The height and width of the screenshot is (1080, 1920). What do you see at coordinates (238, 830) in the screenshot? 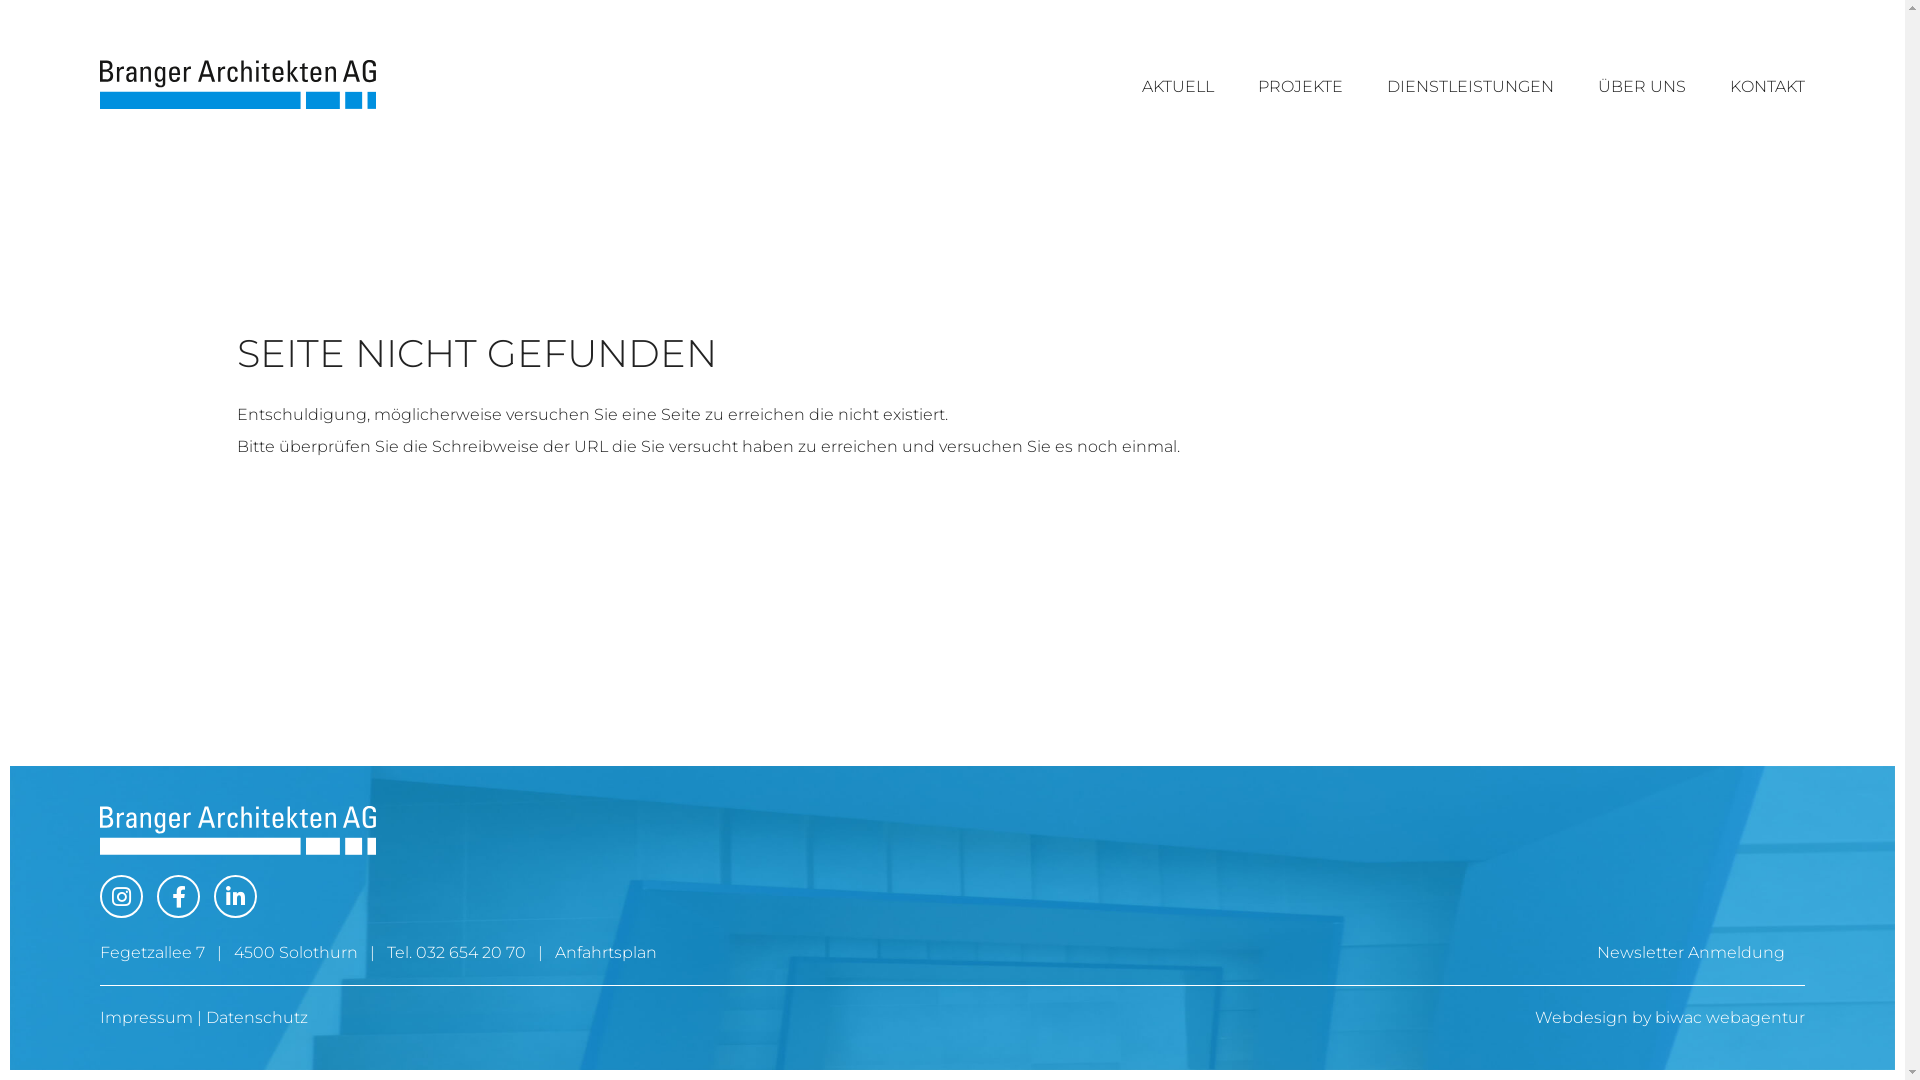
I see `Branger Architekten AG` at bounding box center [238, 830].